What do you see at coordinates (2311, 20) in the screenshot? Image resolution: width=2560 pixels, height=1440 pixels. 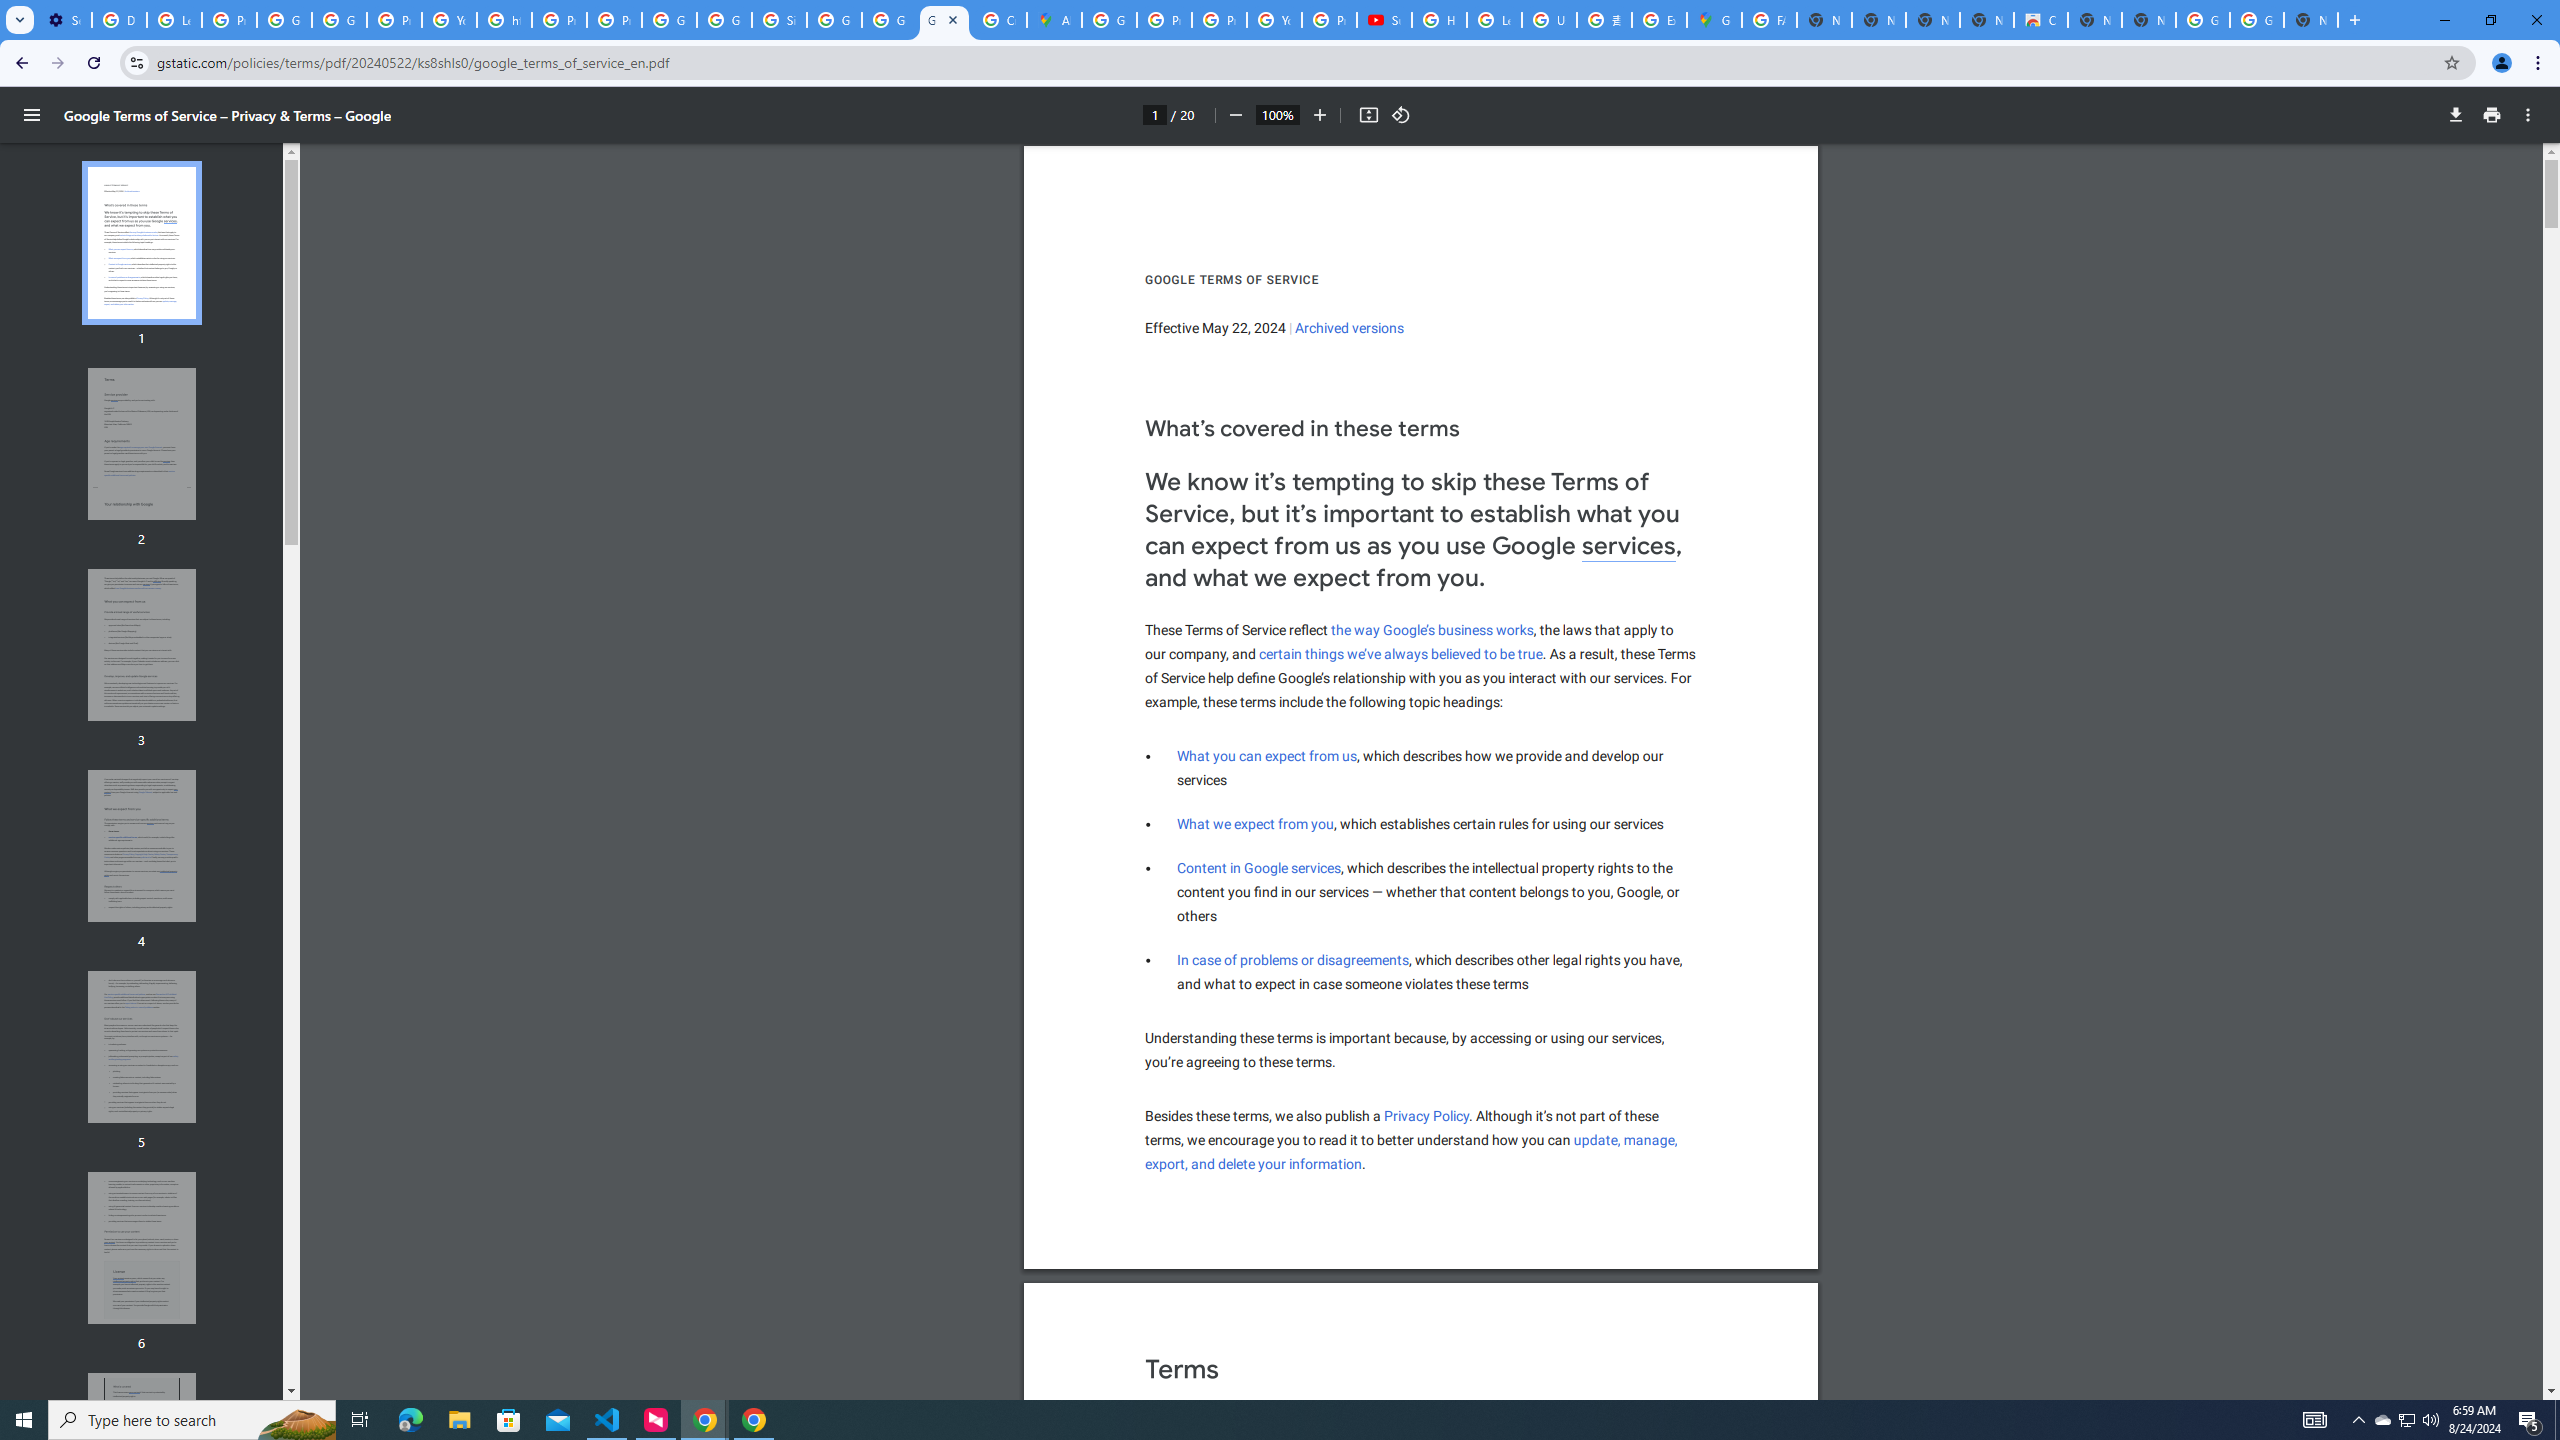 I see `New Tab` at bounding box center [2311, 20].